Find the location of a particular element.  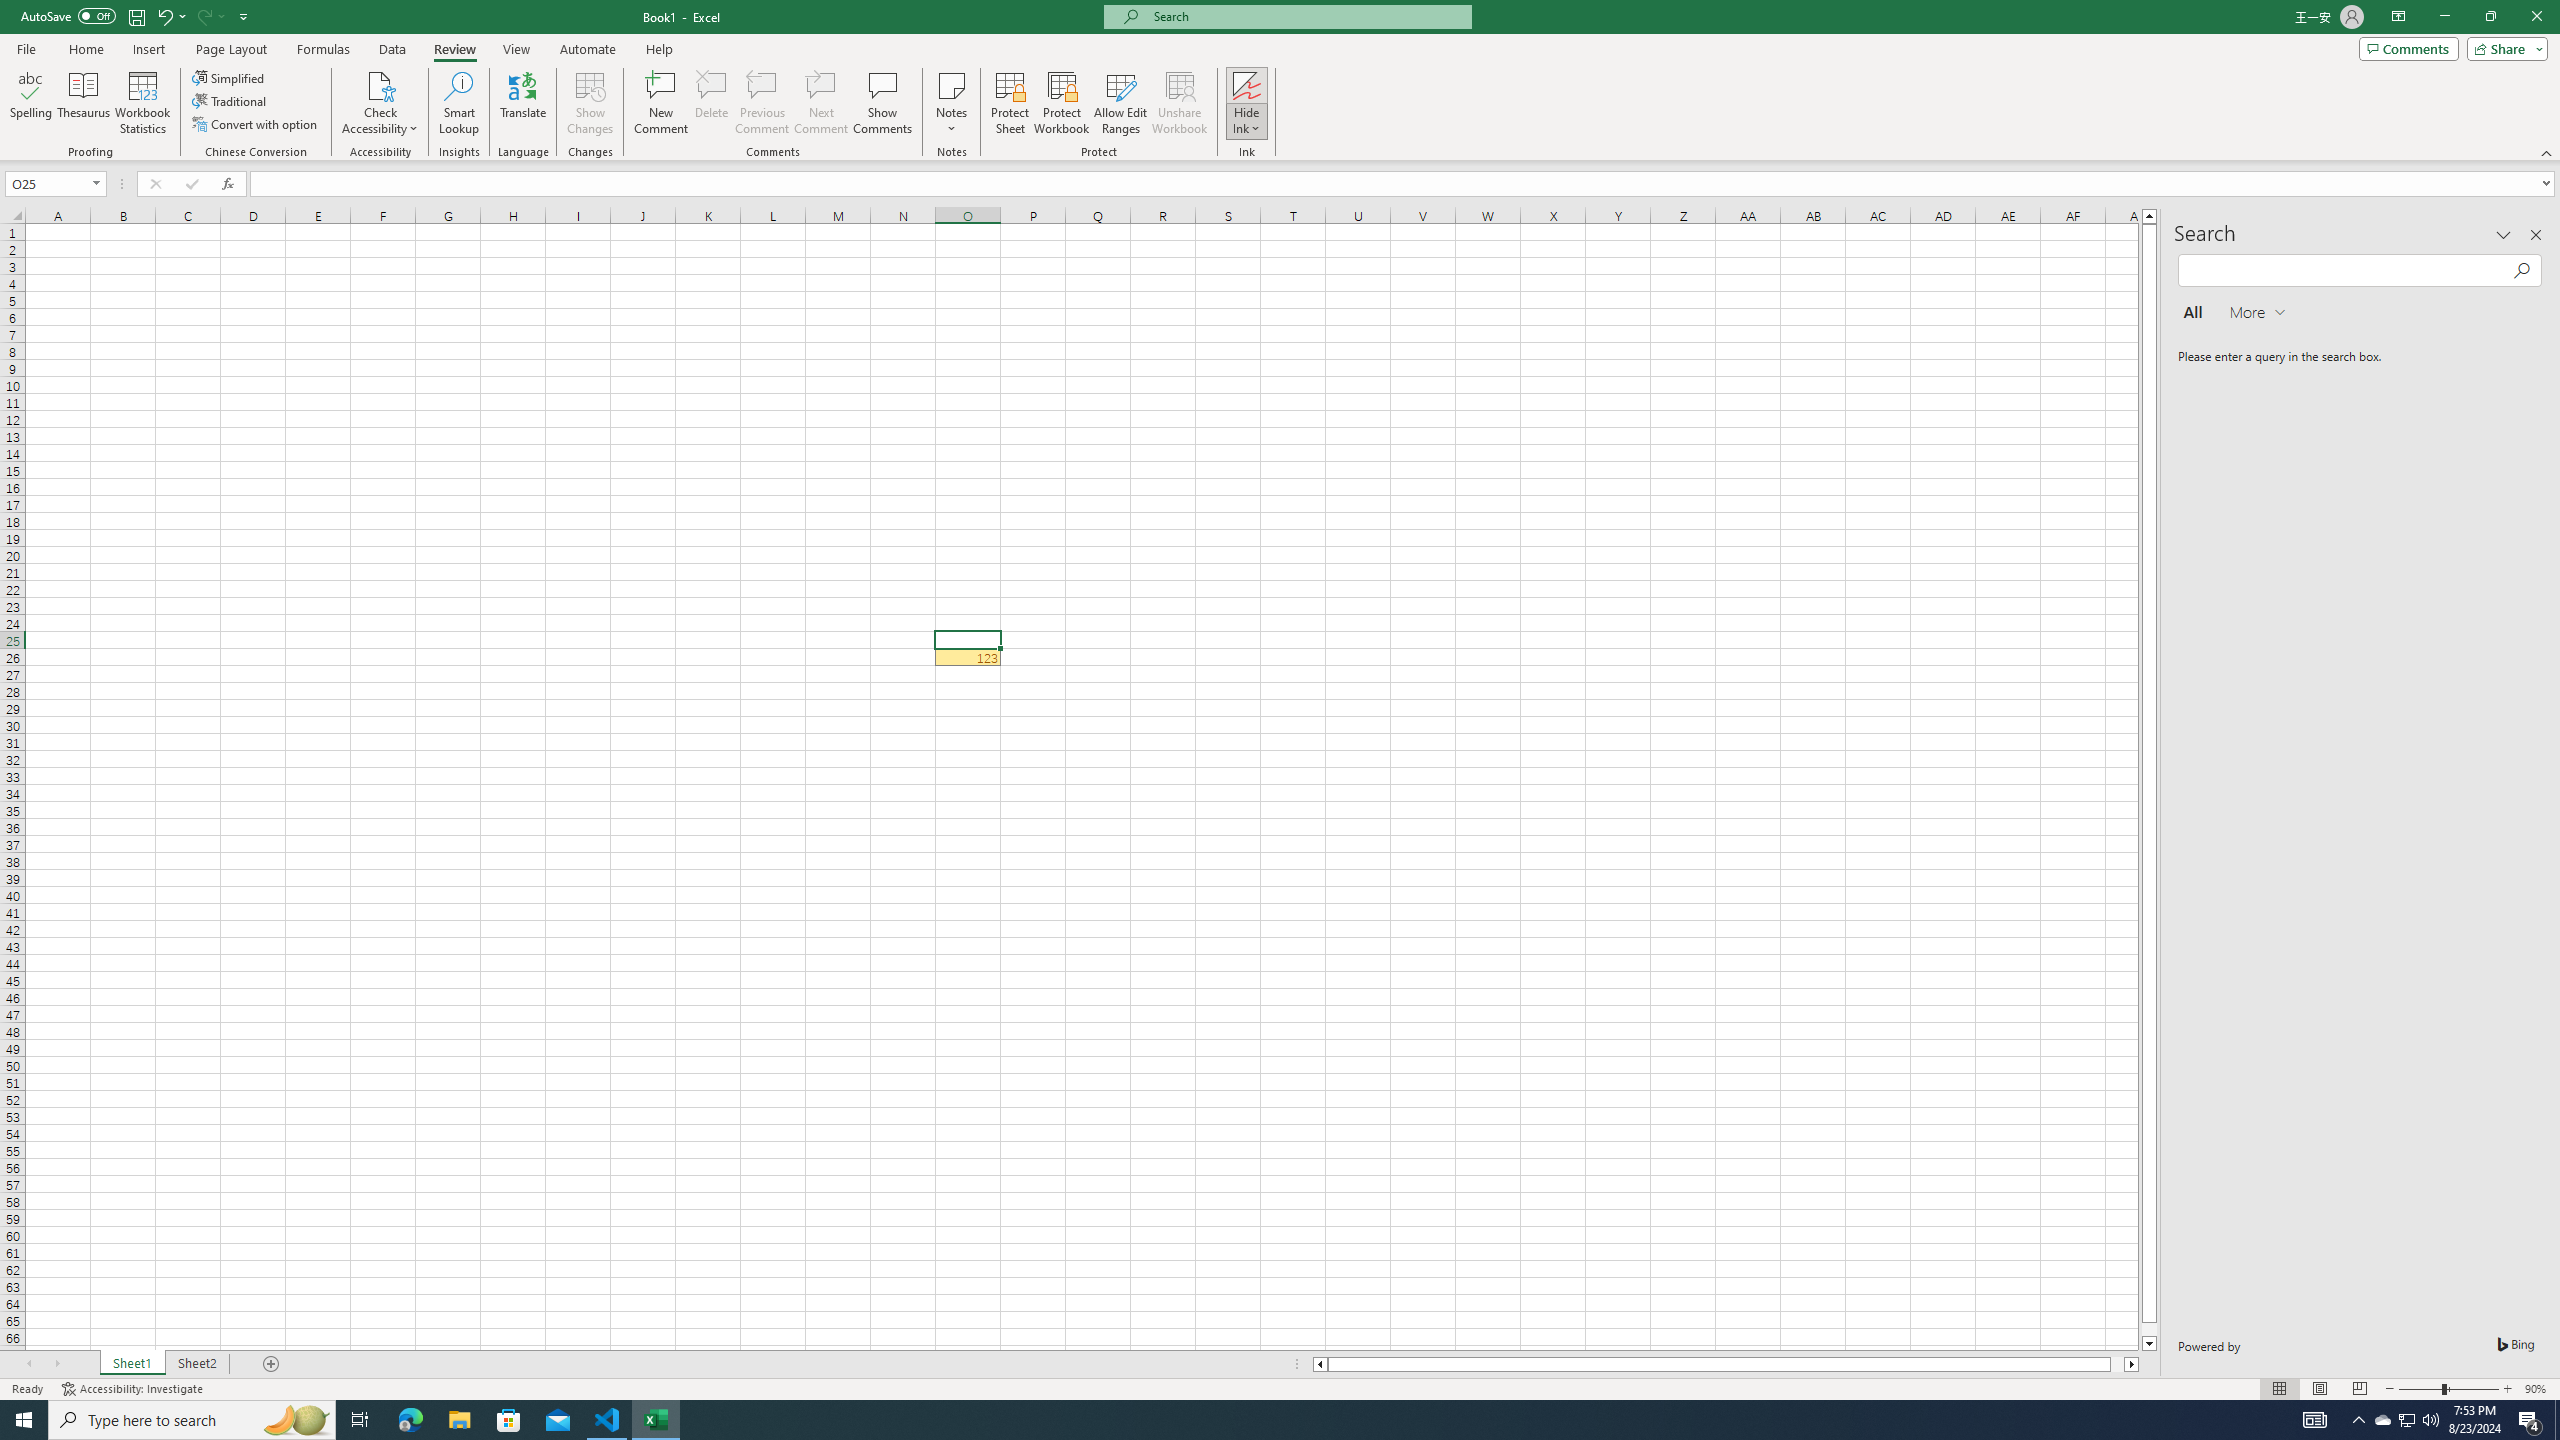

Share is located at coordinates (2504, 48).